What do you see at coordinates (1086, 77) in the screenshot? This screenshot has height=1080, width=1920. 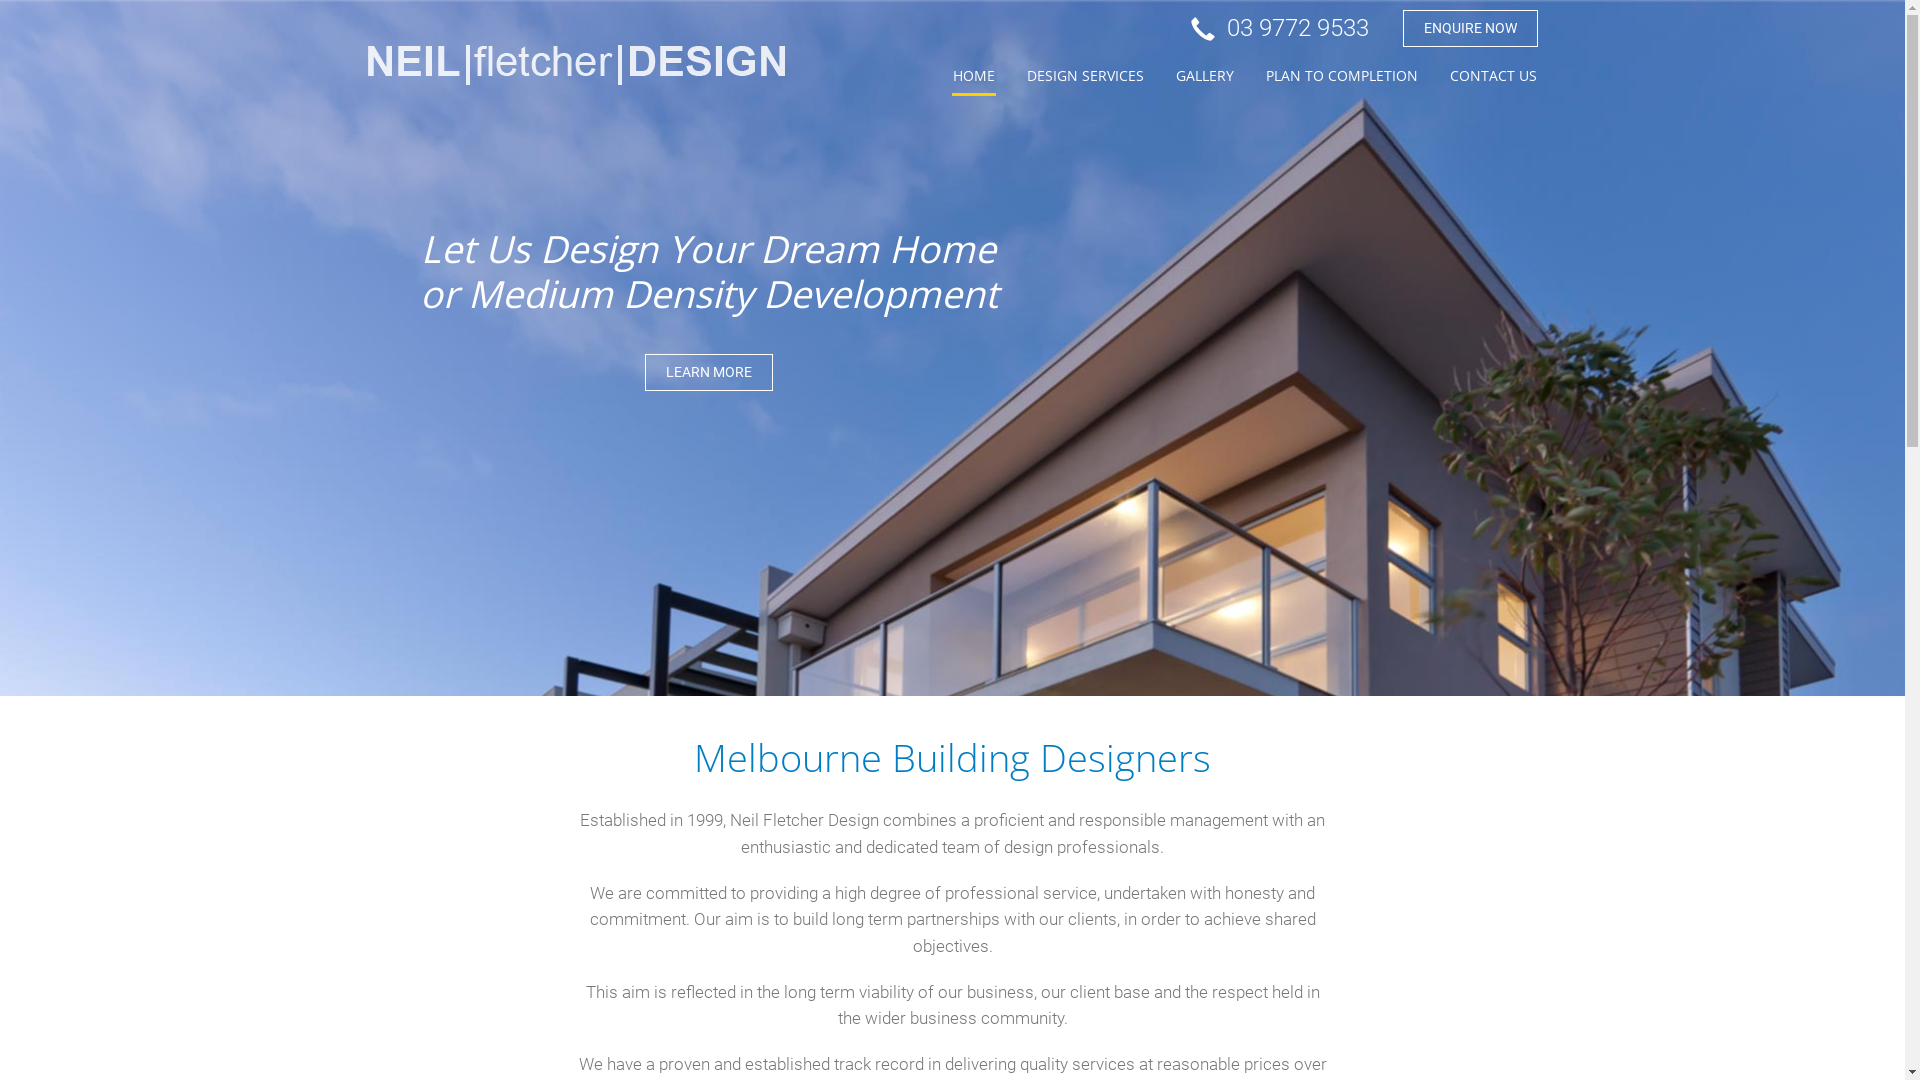 I see `DESIGN SERVICES` at bounding box center [1086, 77].